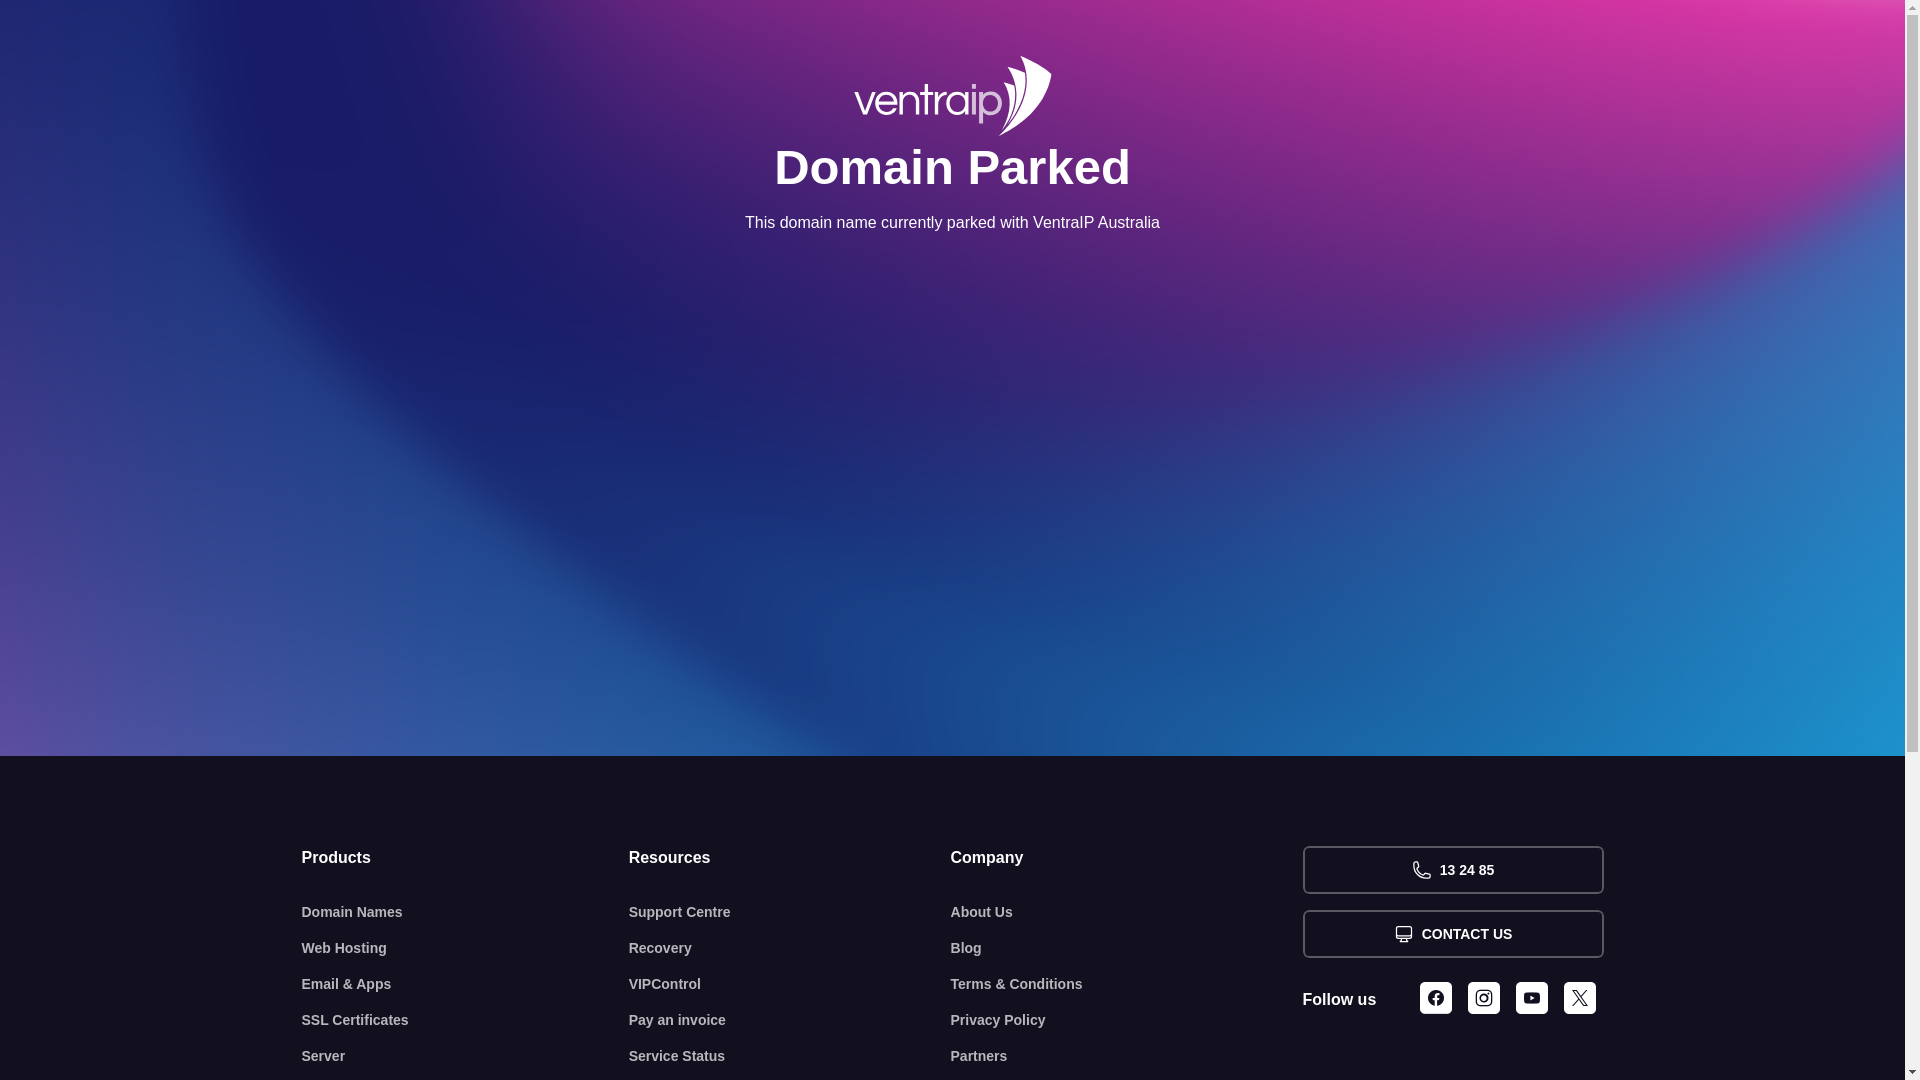 This screenshot has height=1080, width=1920. What do you see at coordinates (790, 1056) in the screenshot?
I see `Service Status` at bounding box center [790, 1056].